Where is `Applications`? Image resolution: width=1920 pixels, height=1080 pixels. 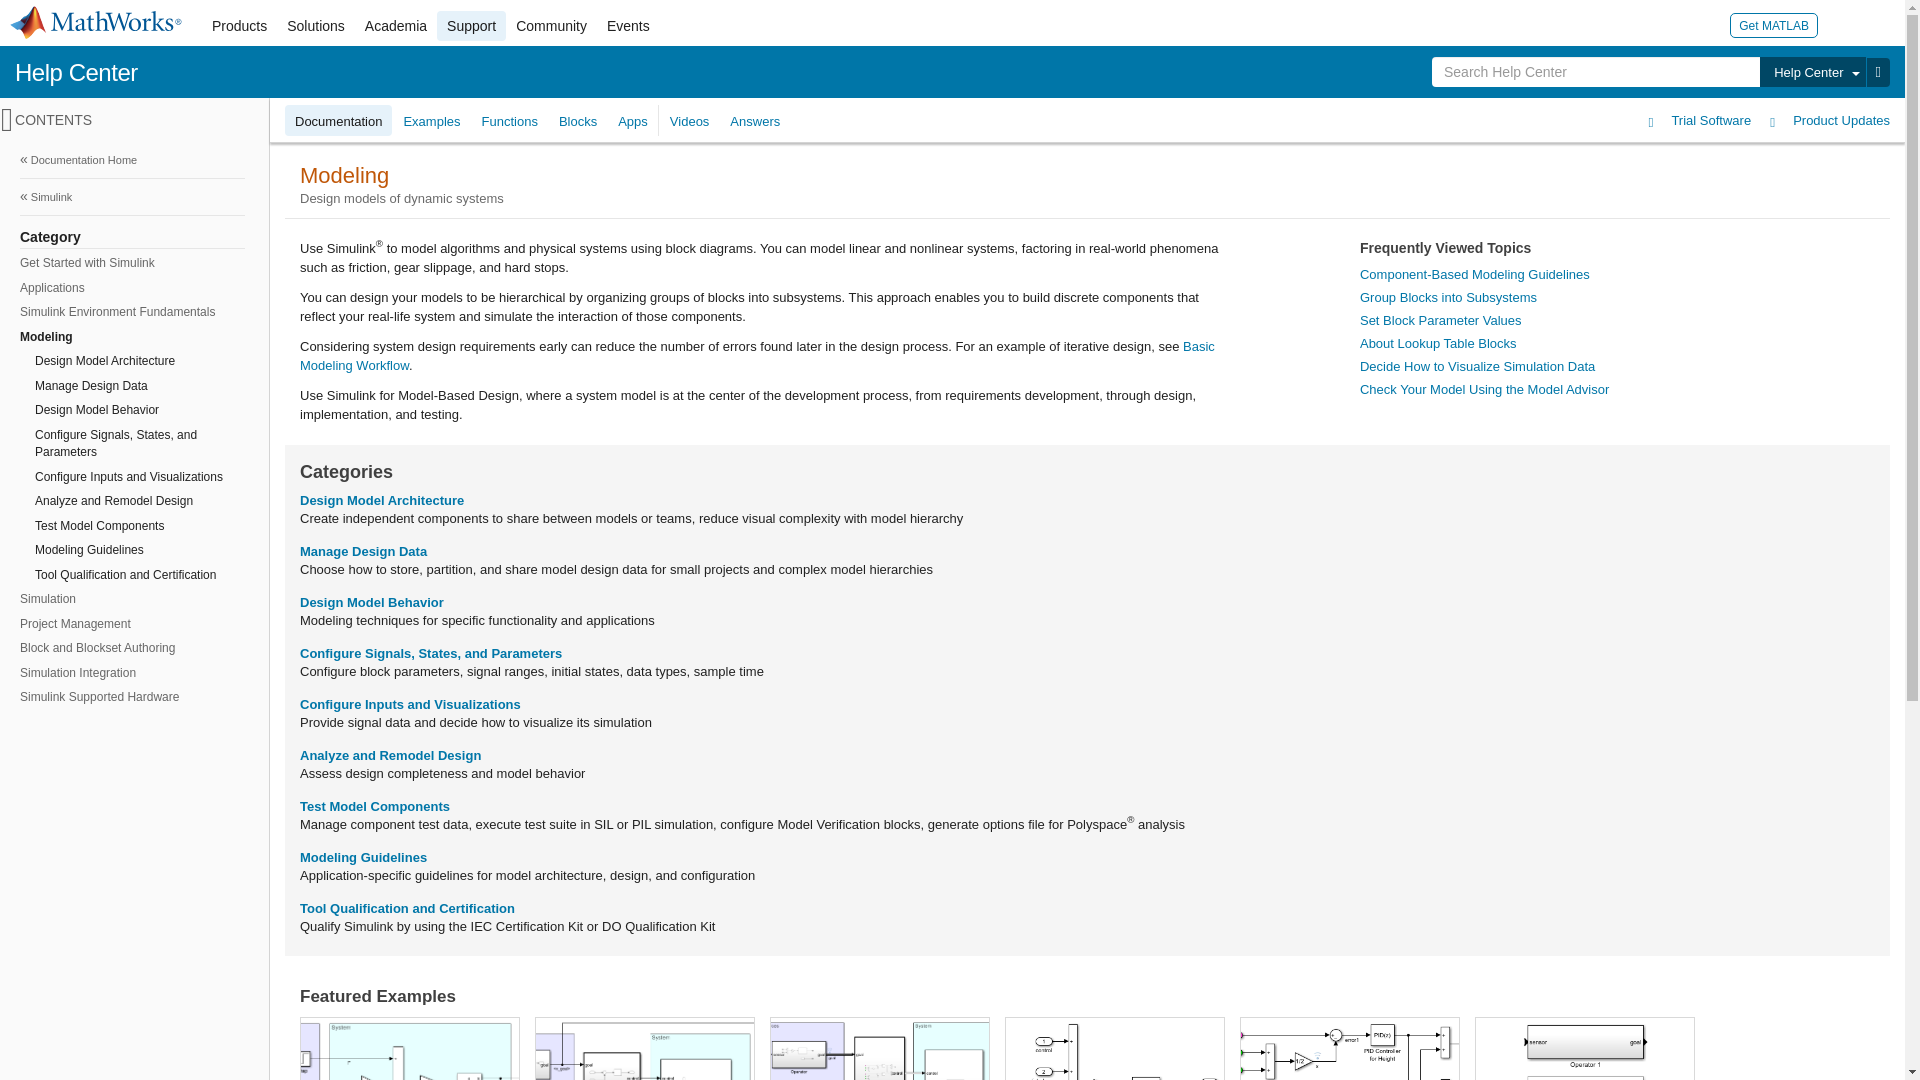
Applications is located at coordinates (130, 288).